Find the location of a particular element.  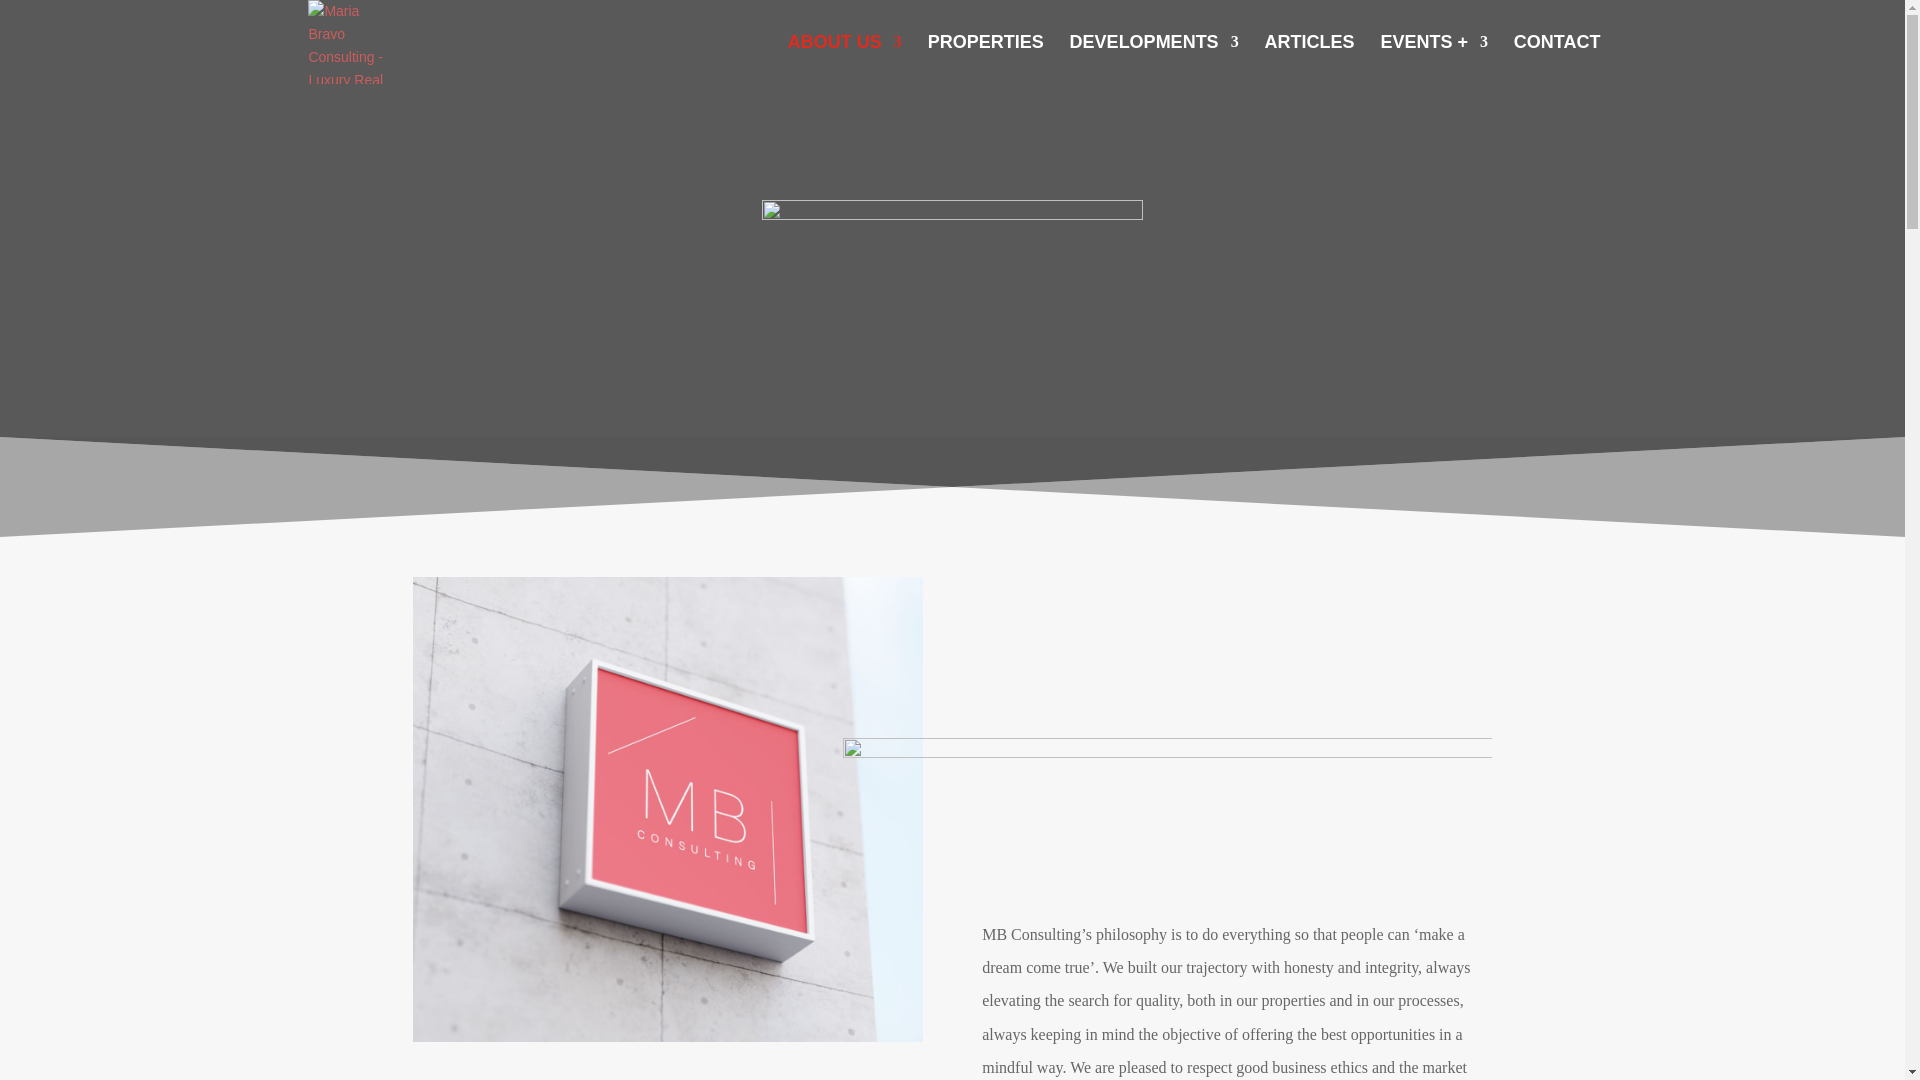

DEVELOPMENTS is located at coordinates (1154, 59).